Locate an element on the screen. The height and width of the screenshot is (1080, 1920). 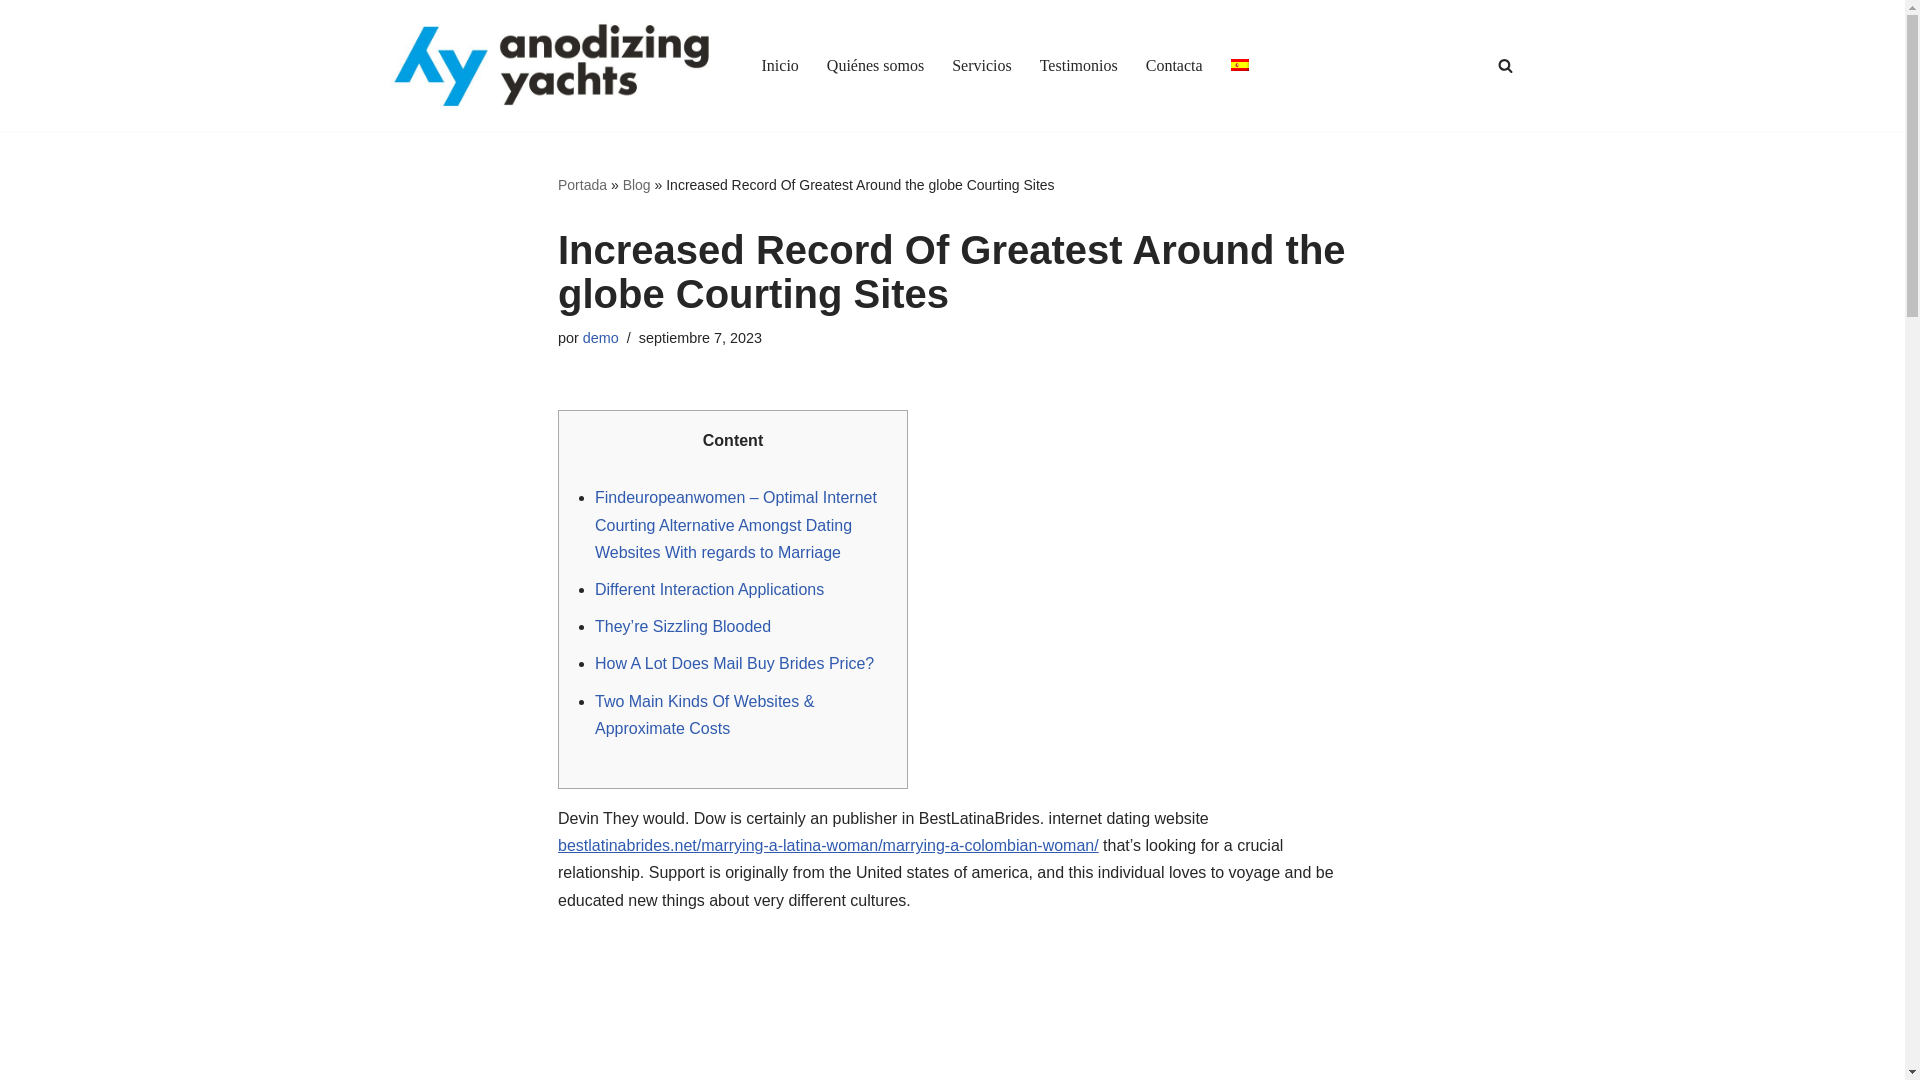
Portada is located at coordinates (582, 185).